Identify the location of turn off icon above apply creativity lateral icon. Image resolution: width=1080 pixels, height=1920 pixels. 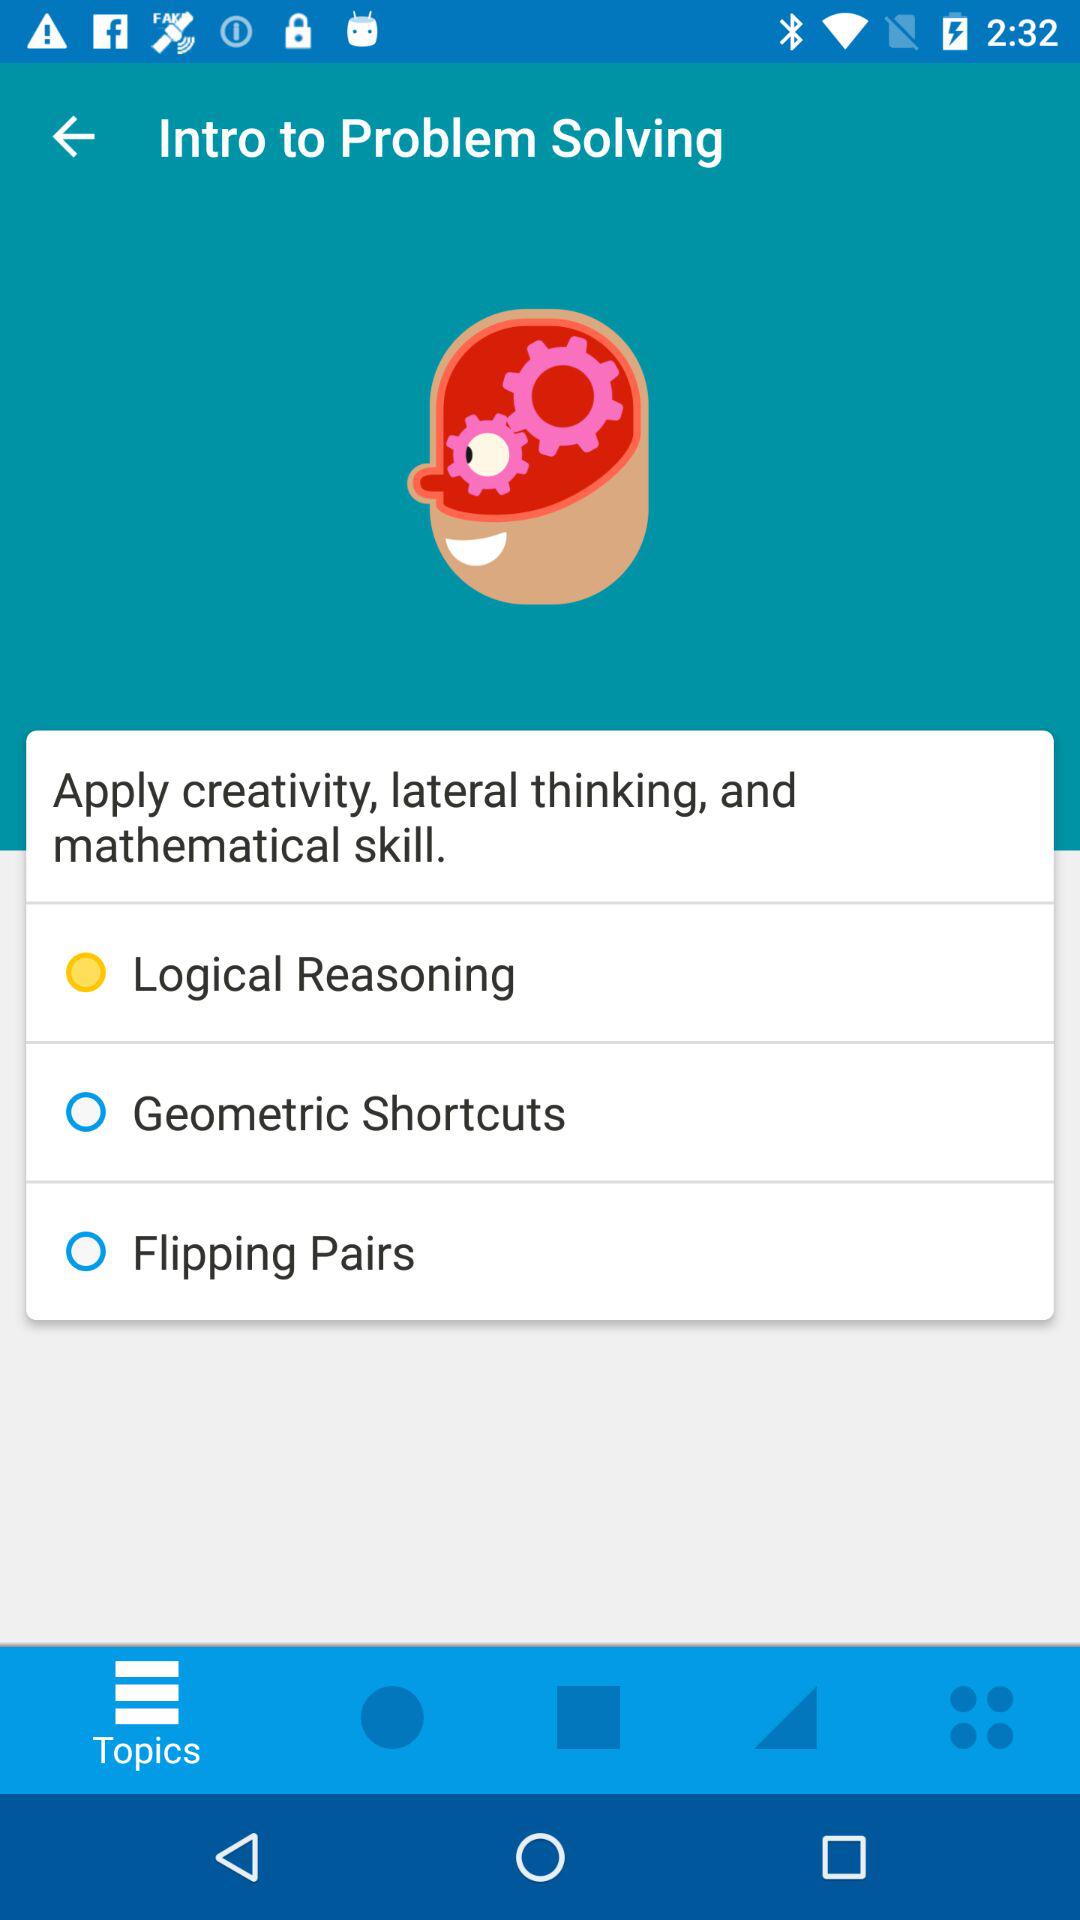
(73, 136).